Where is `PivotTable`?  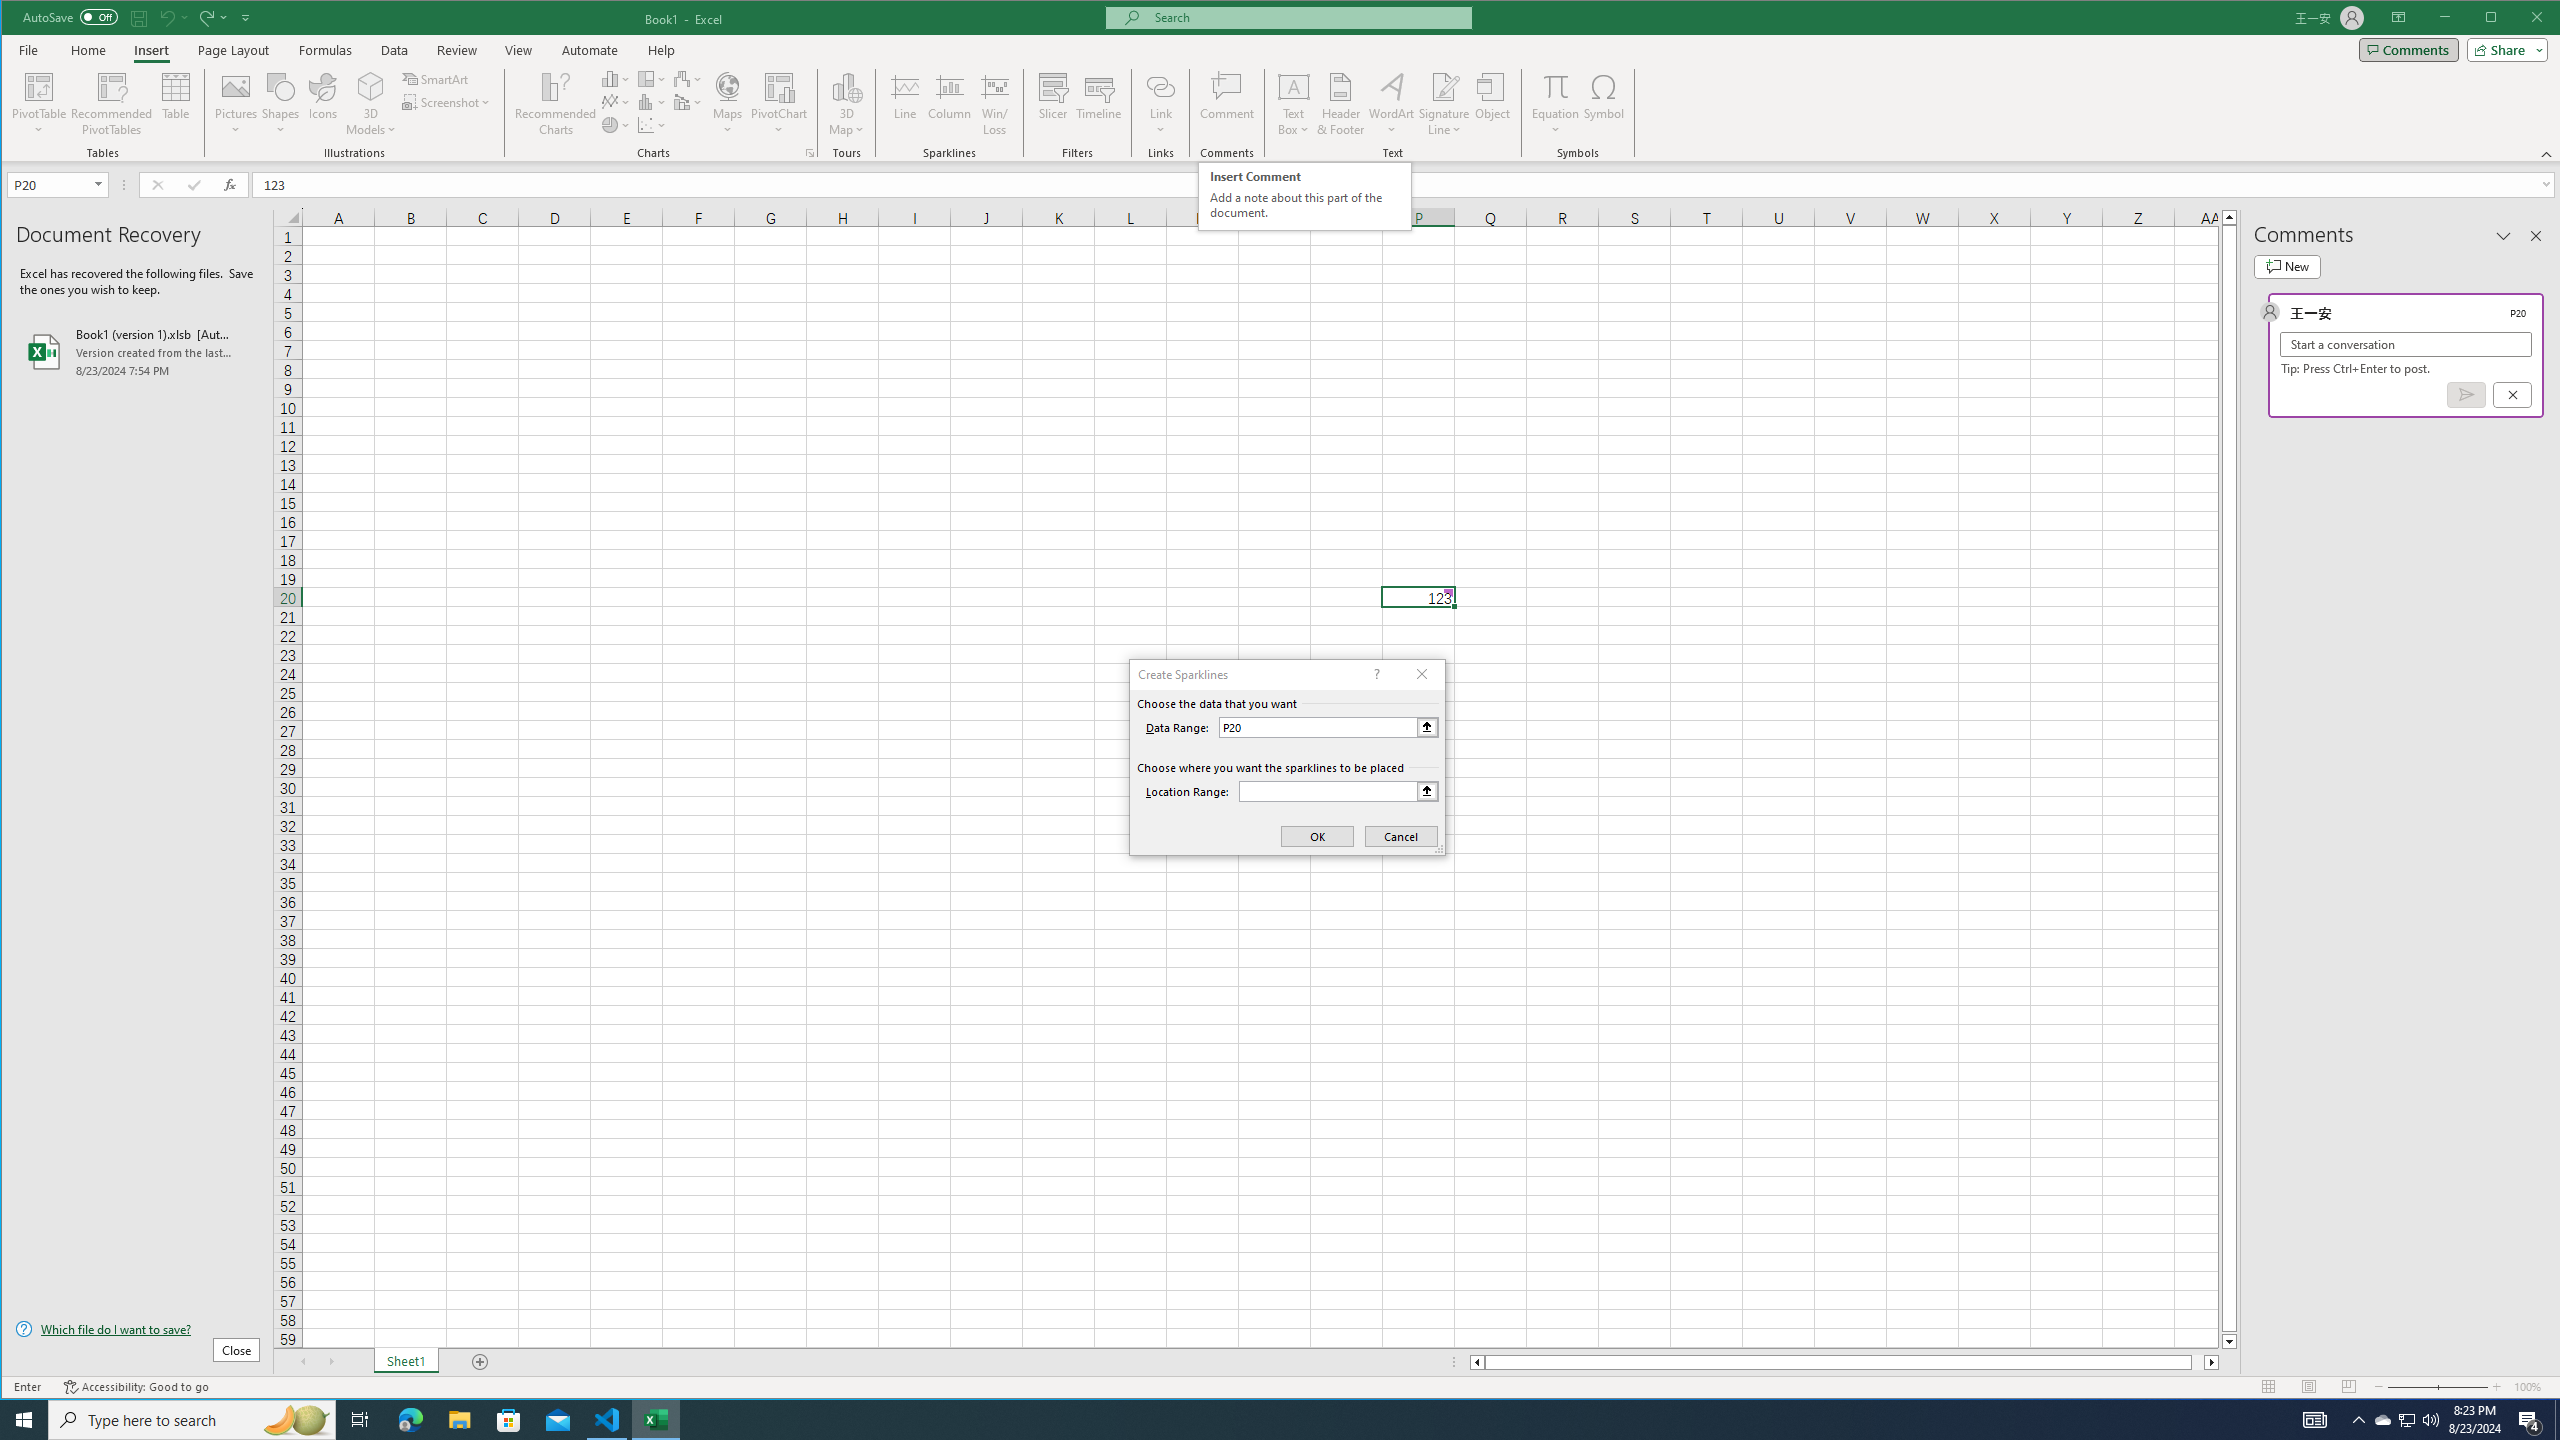
PivotTable is located at coordinates (40, 86).